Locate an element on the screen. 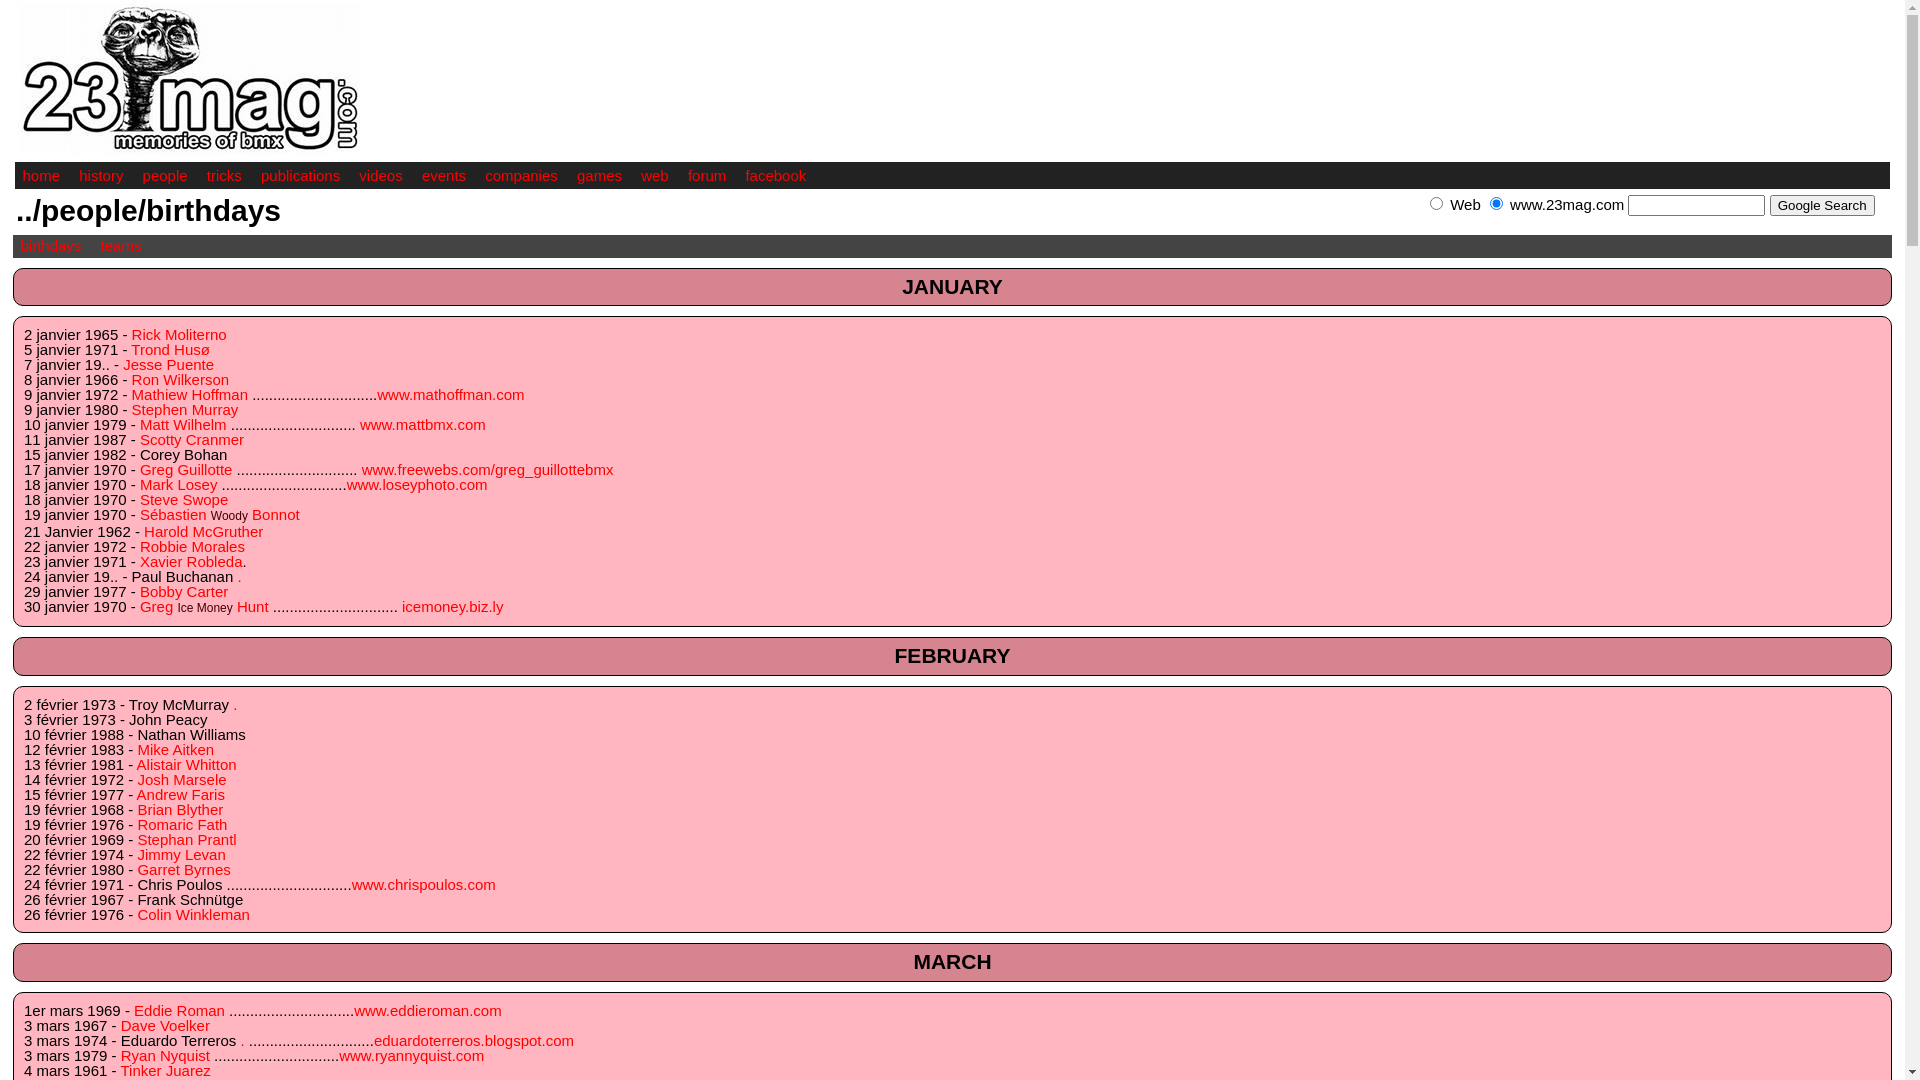 Image resolution: width=1920 pixels, height=1080 pixels. Matt Wilhelm is located at coordinates (184, 424).